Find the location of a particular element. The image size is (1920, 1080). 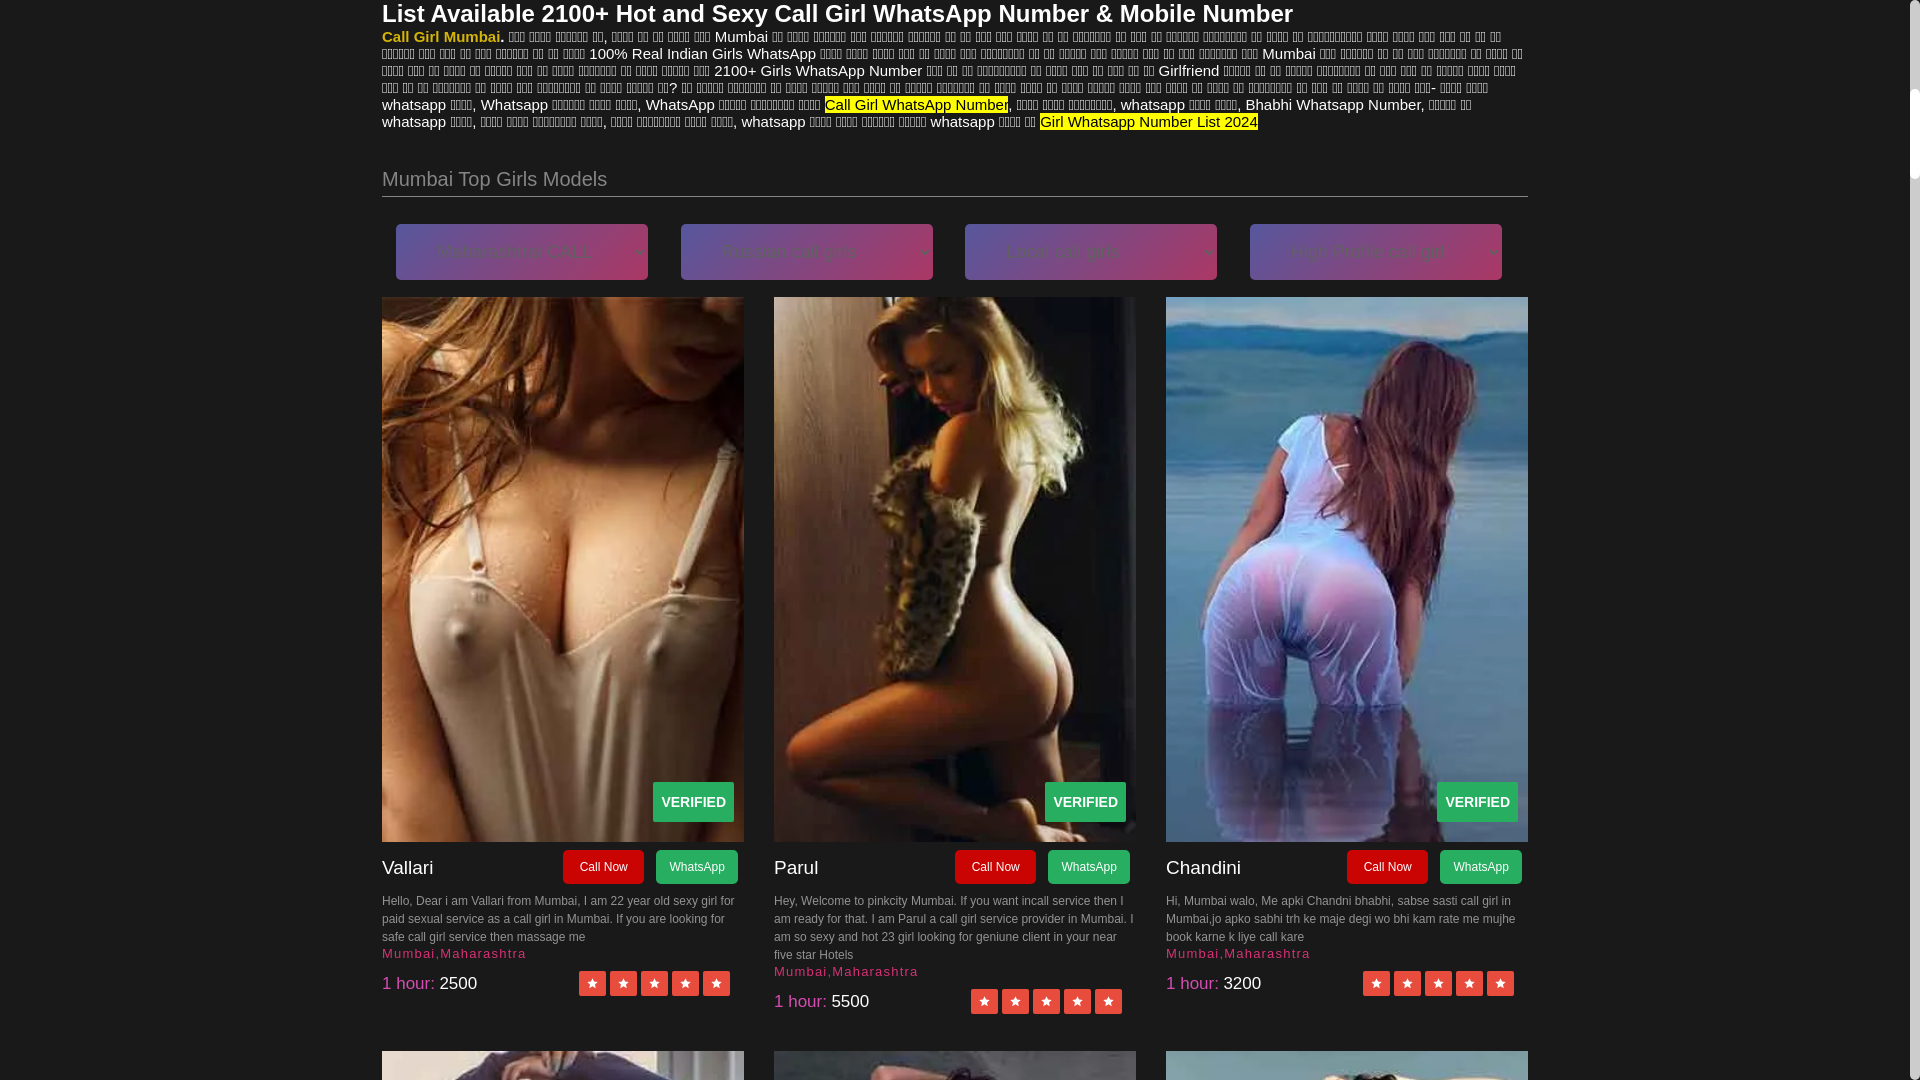

WhatsApp is located at coordinates (696, 866).